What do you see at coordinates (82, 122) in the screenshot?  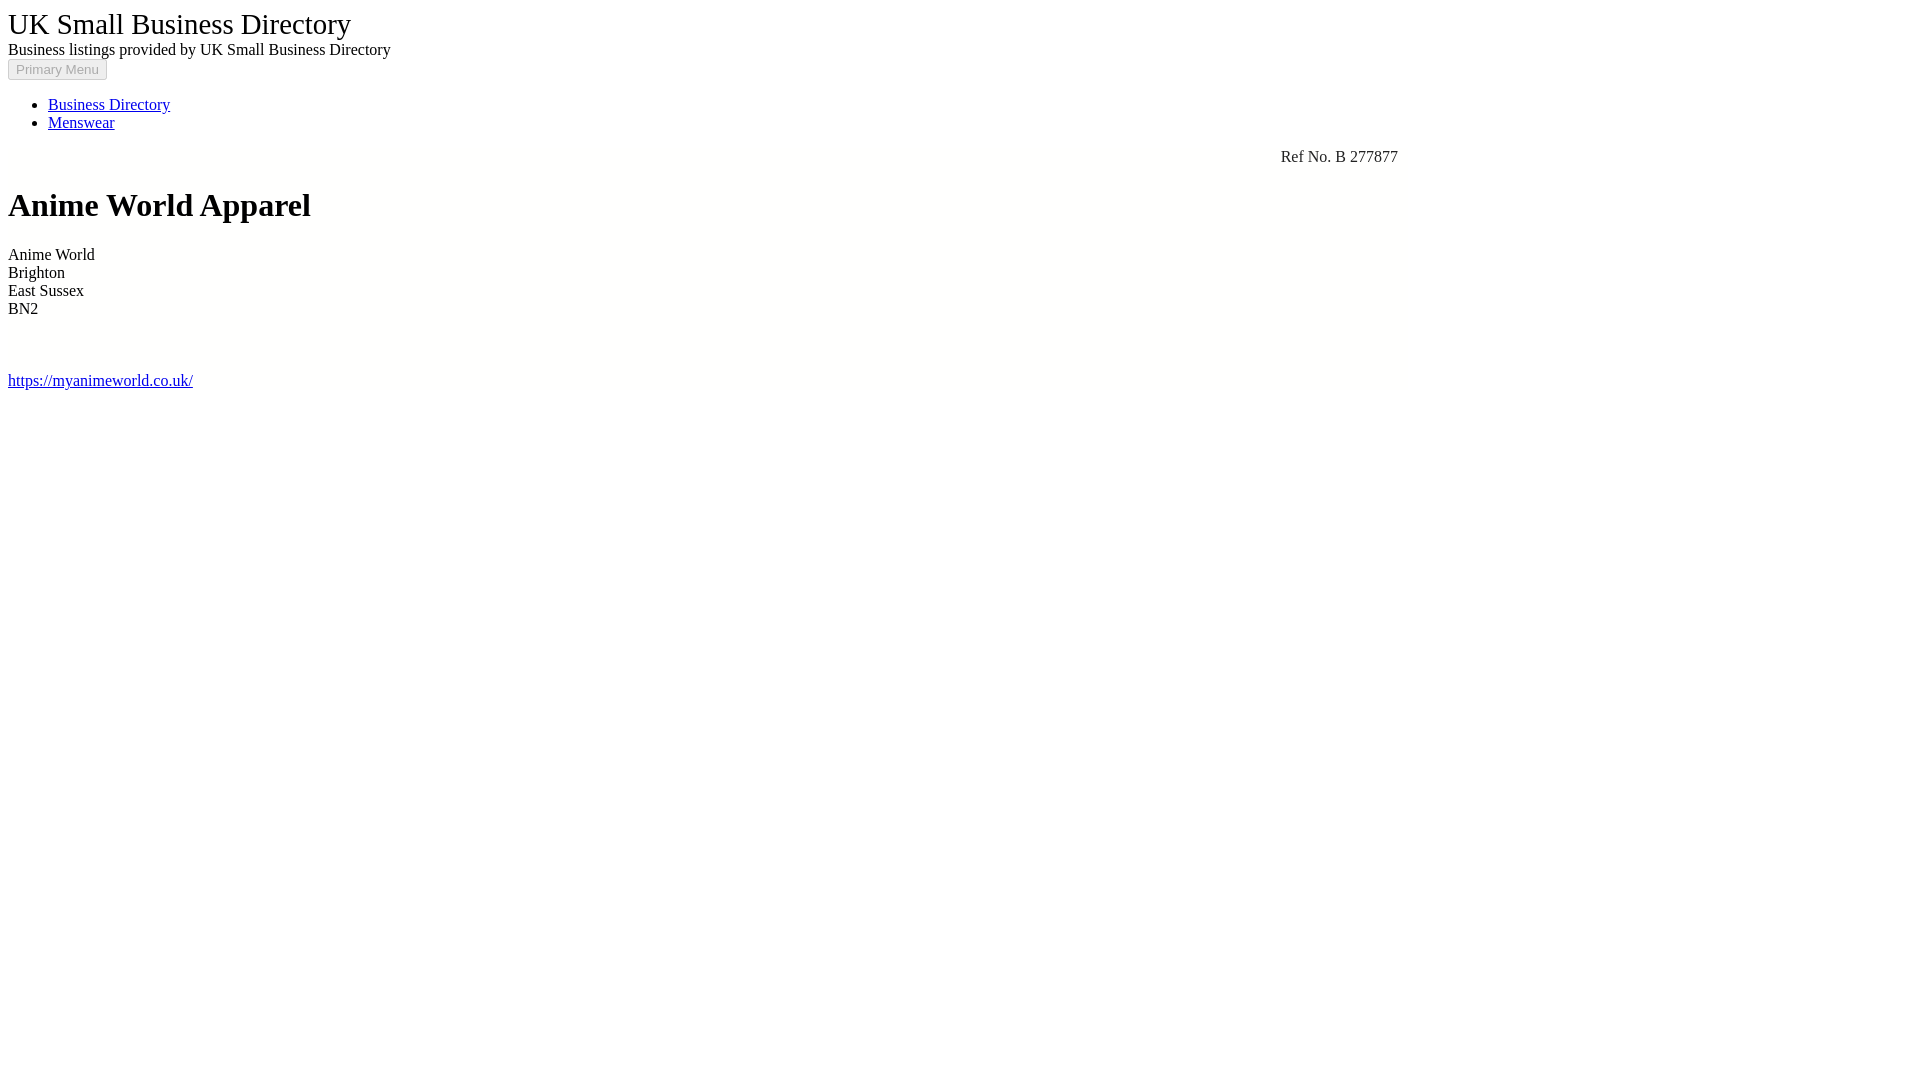 I see `Menswear` at bounding box center [82, 122].